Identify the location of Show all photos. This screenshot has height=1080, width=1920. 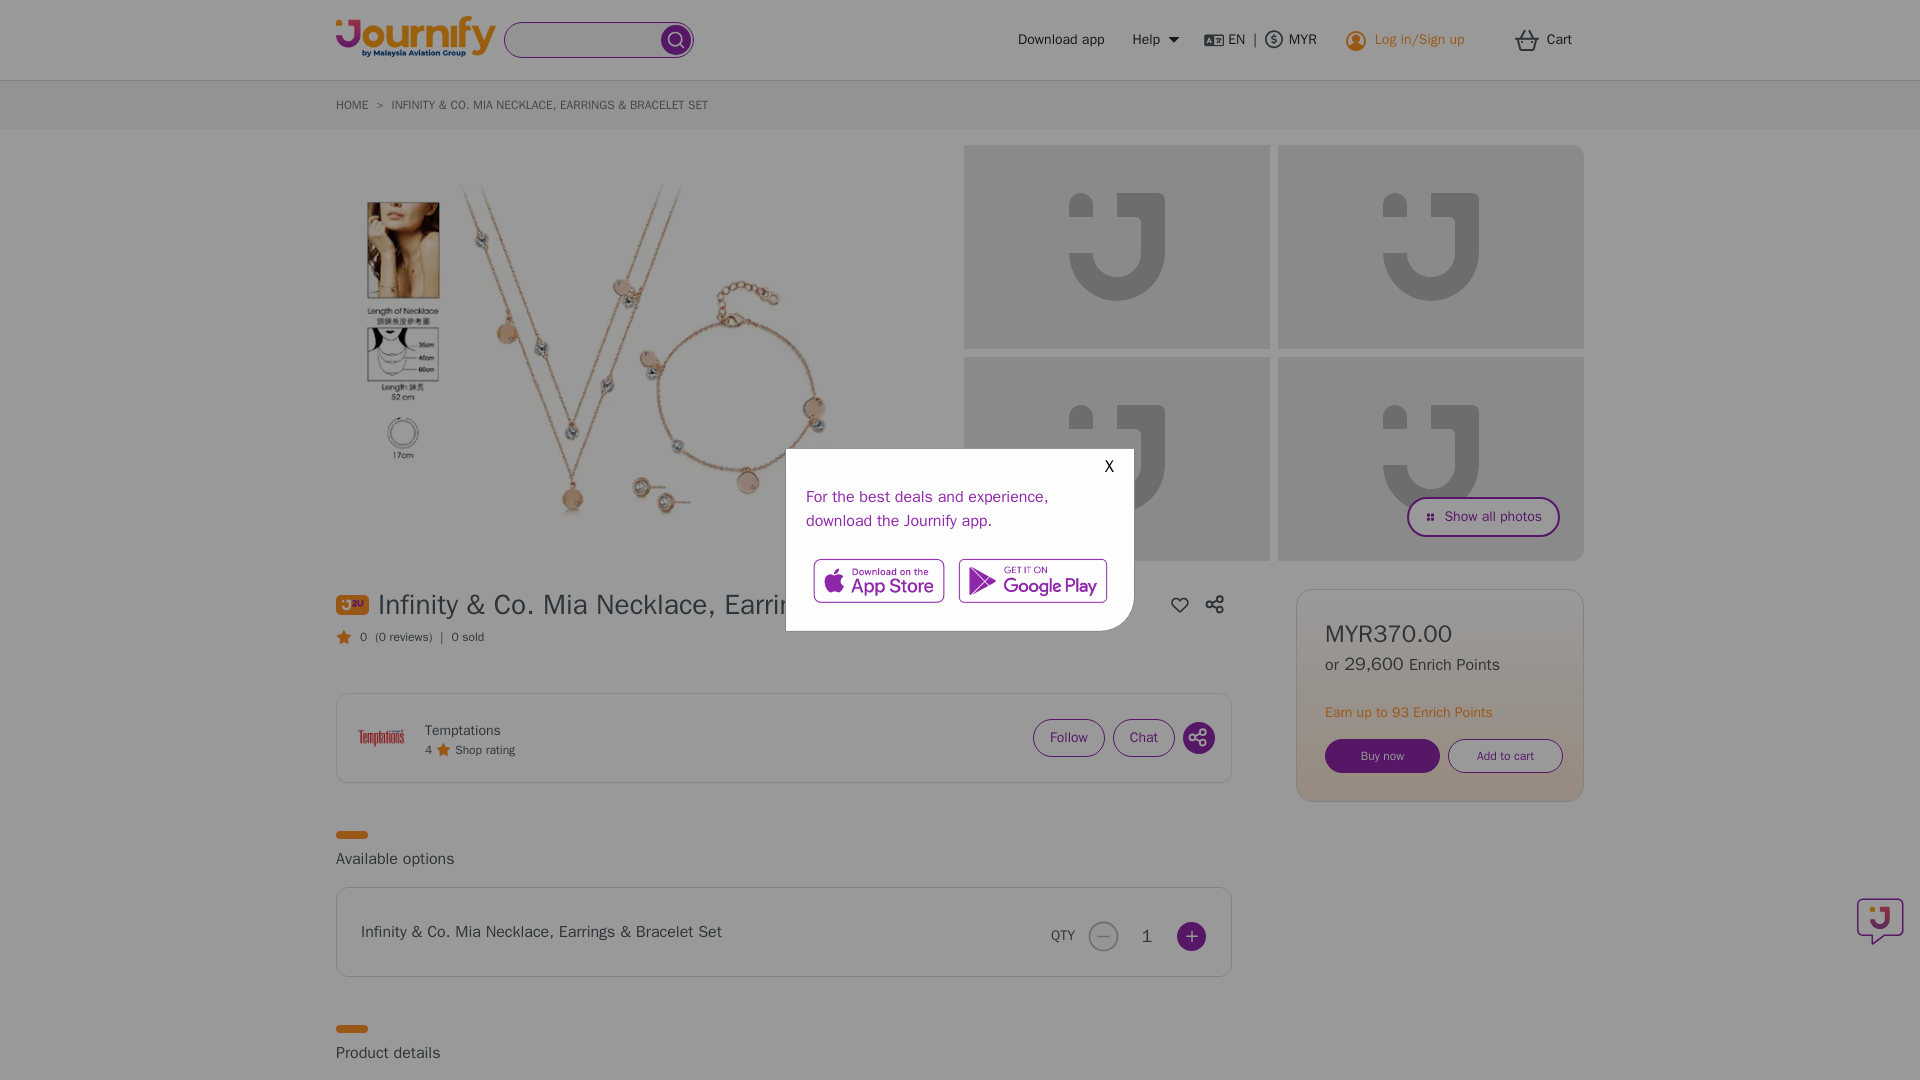
(1483, 516).